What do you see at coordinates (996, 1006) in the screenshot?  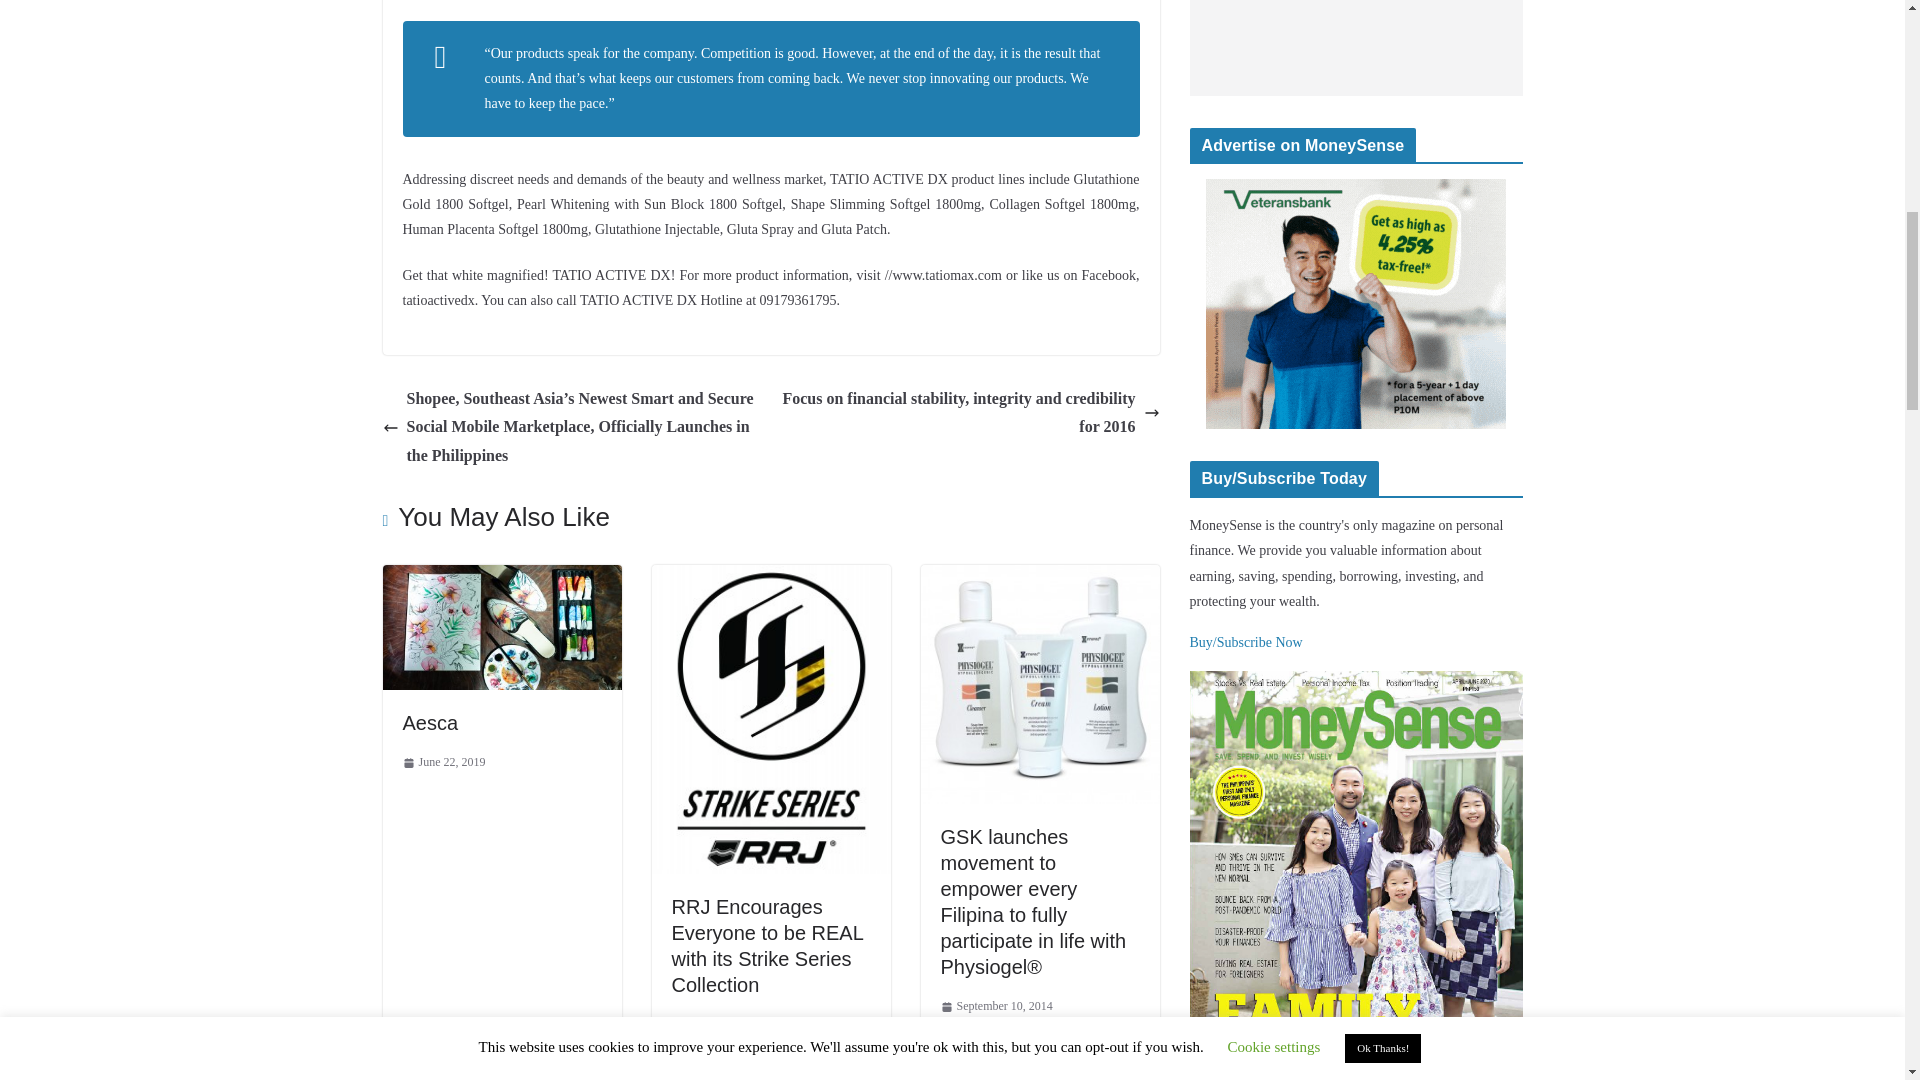 I see `September 10, 2014` at bounding box center [996, 1006].